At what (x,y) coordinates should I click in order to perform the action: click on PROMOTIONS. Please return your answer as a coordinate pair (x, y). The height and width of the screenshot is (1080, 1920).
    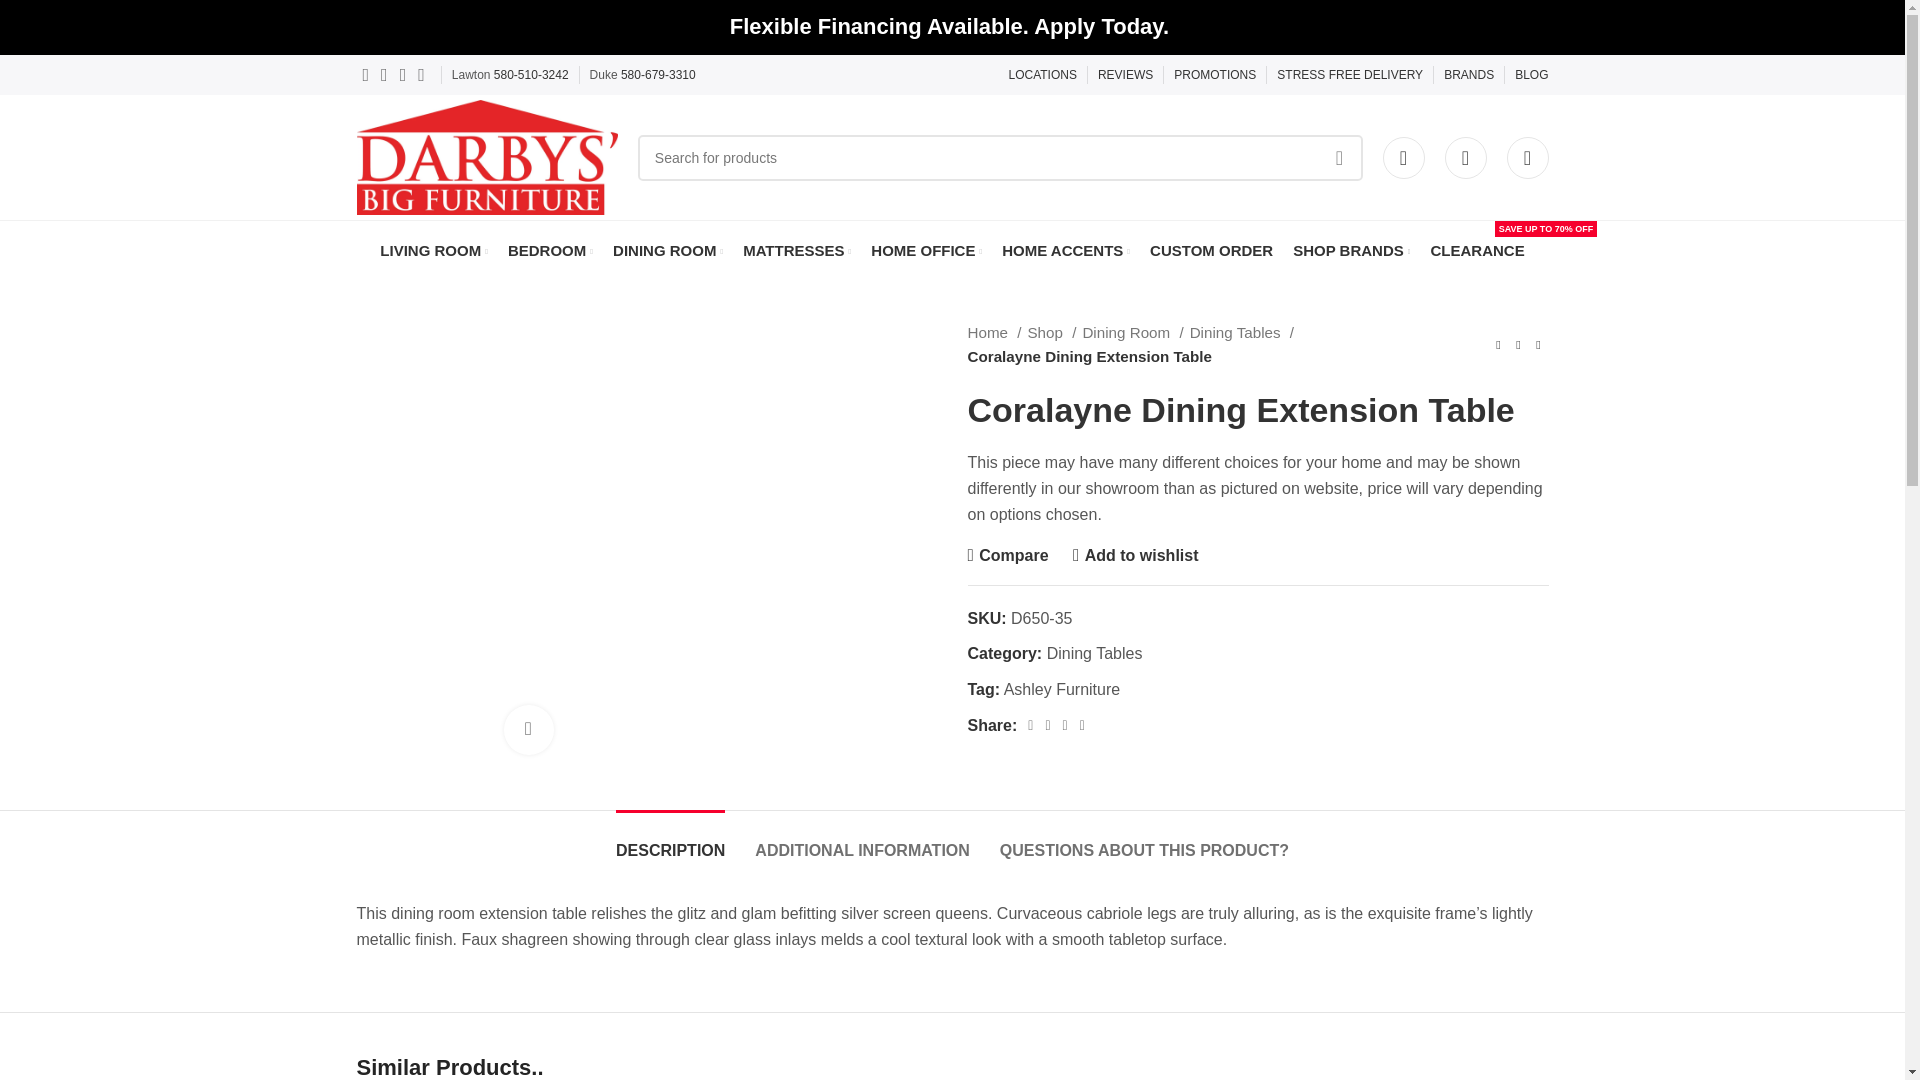
    Looking at the image, I should click on (1214, 75).